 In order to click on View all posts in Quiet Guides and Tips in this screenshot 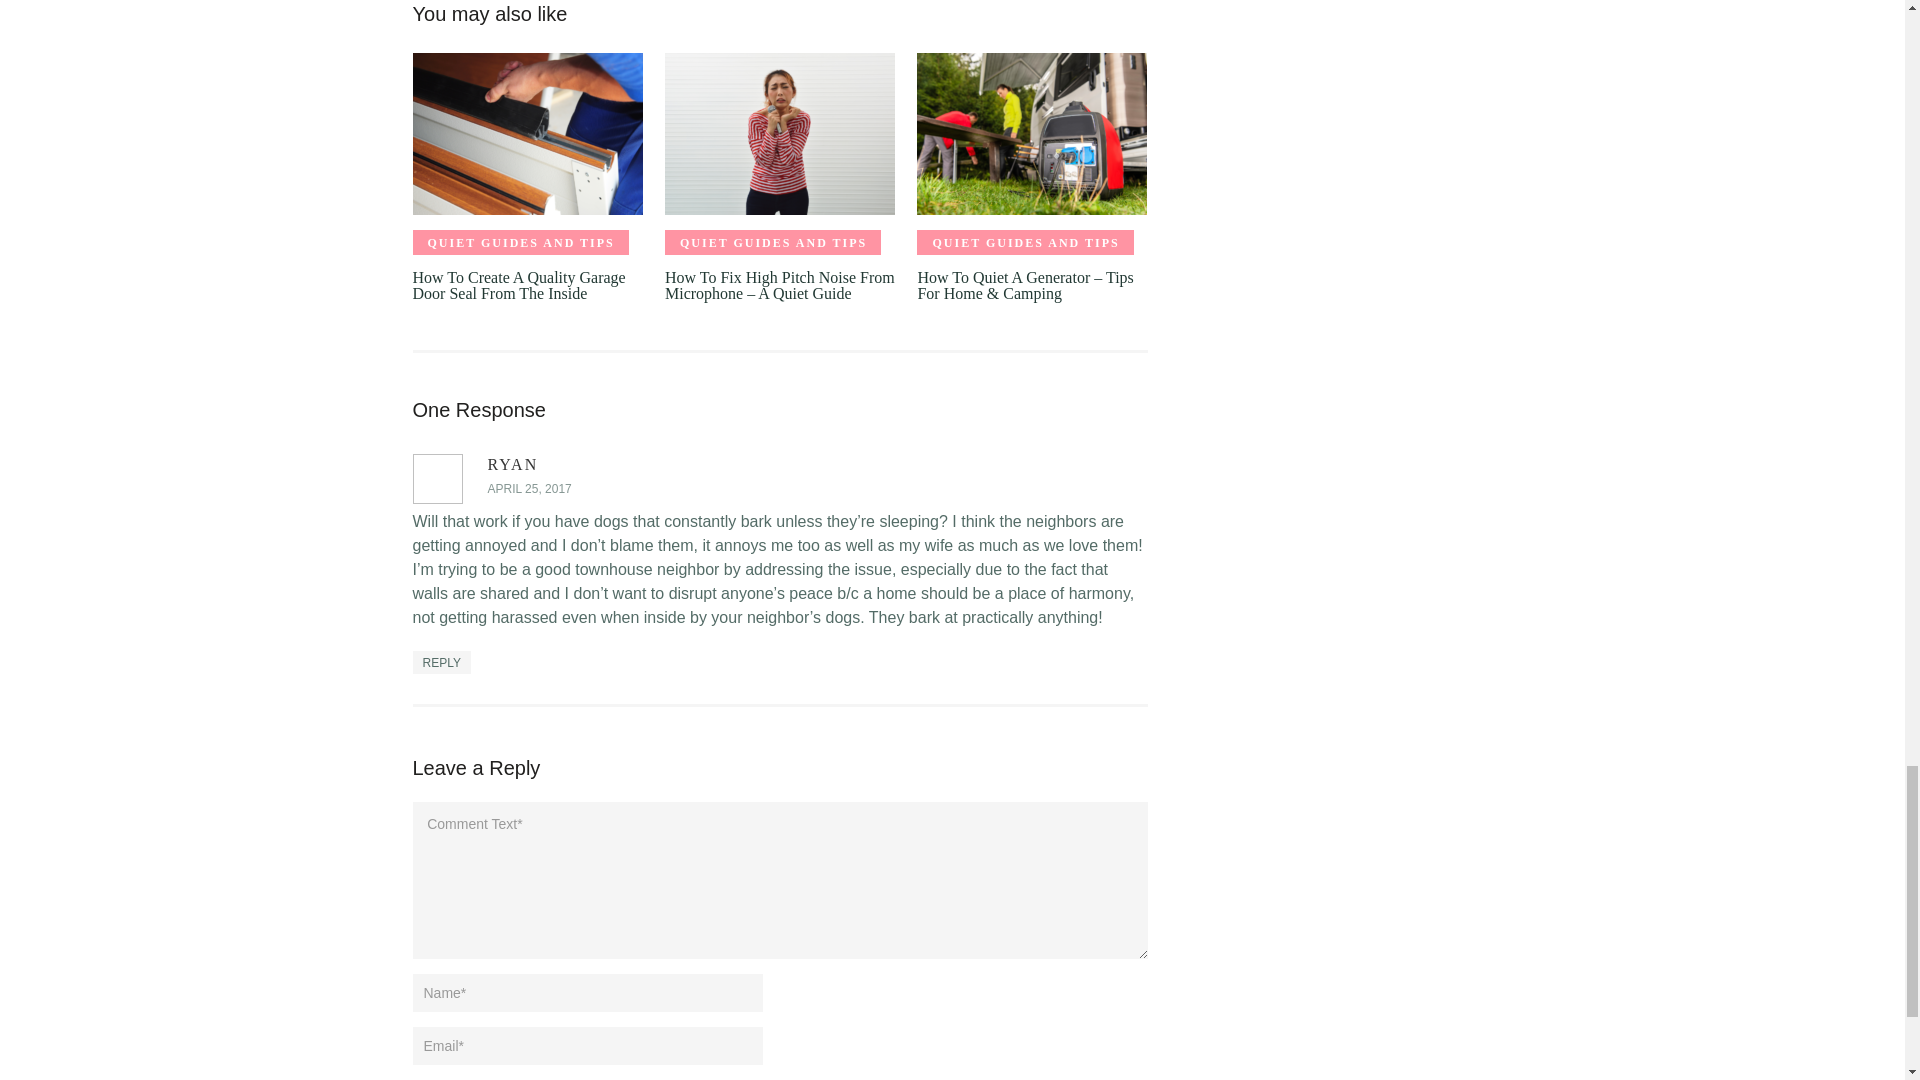, I will do `click(520, 242)`.